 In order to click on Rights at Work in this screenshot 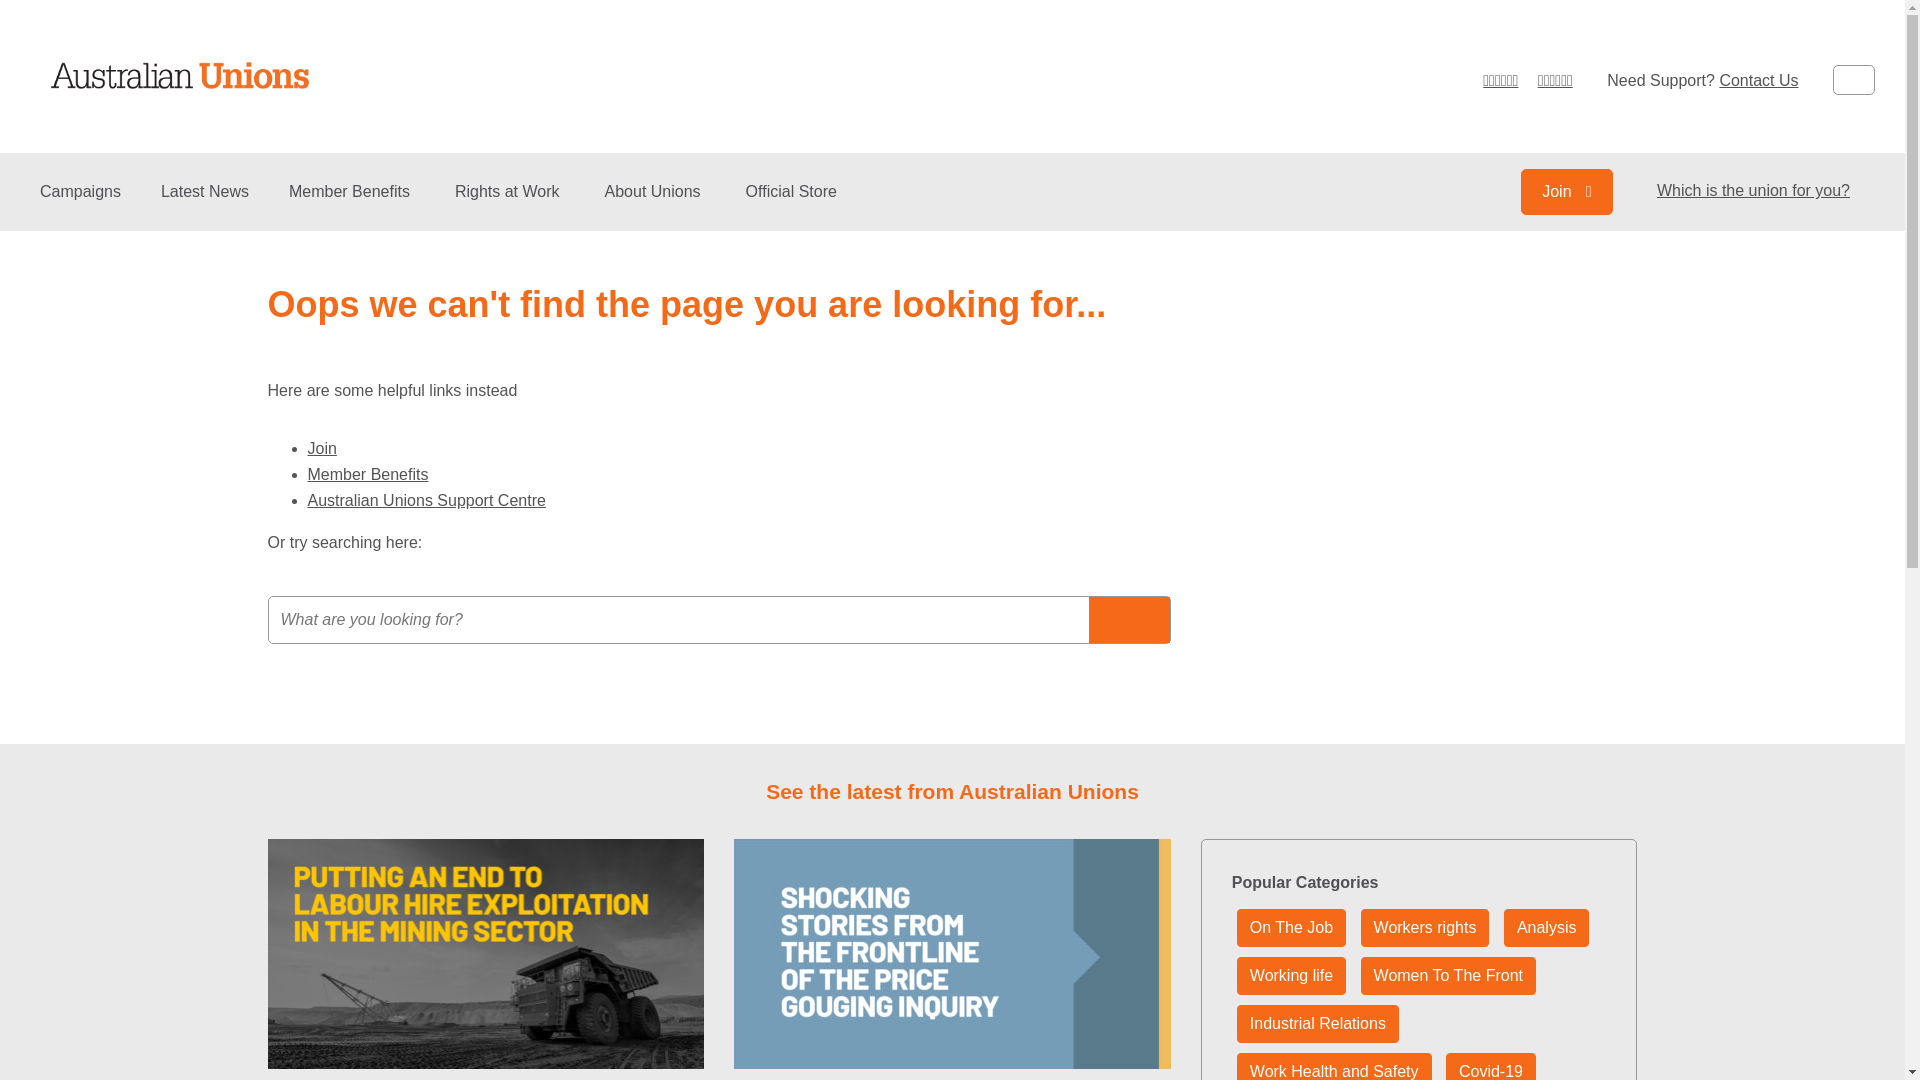, I will do `click(510, 206)`.